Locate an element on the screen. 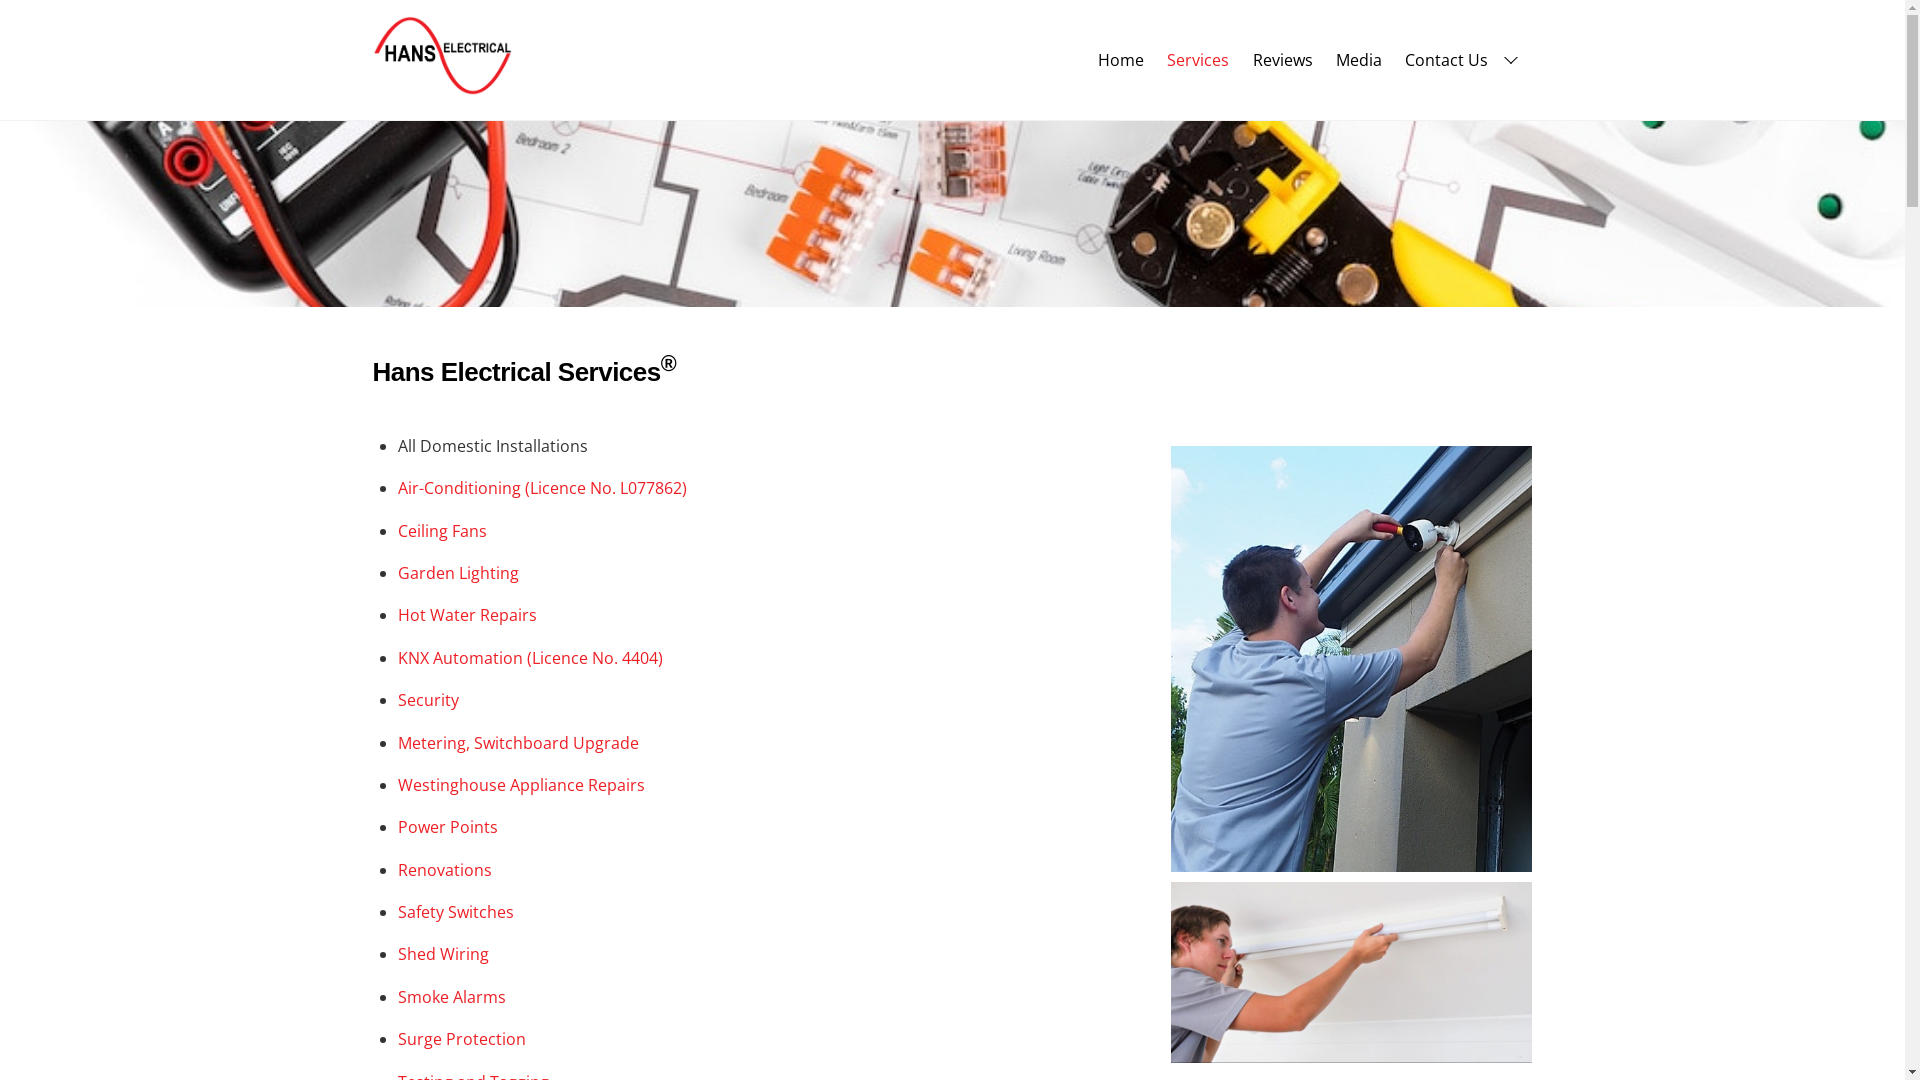 The image size is (1920, 1080). Garden Lighting is located at coordinates (458, 573).